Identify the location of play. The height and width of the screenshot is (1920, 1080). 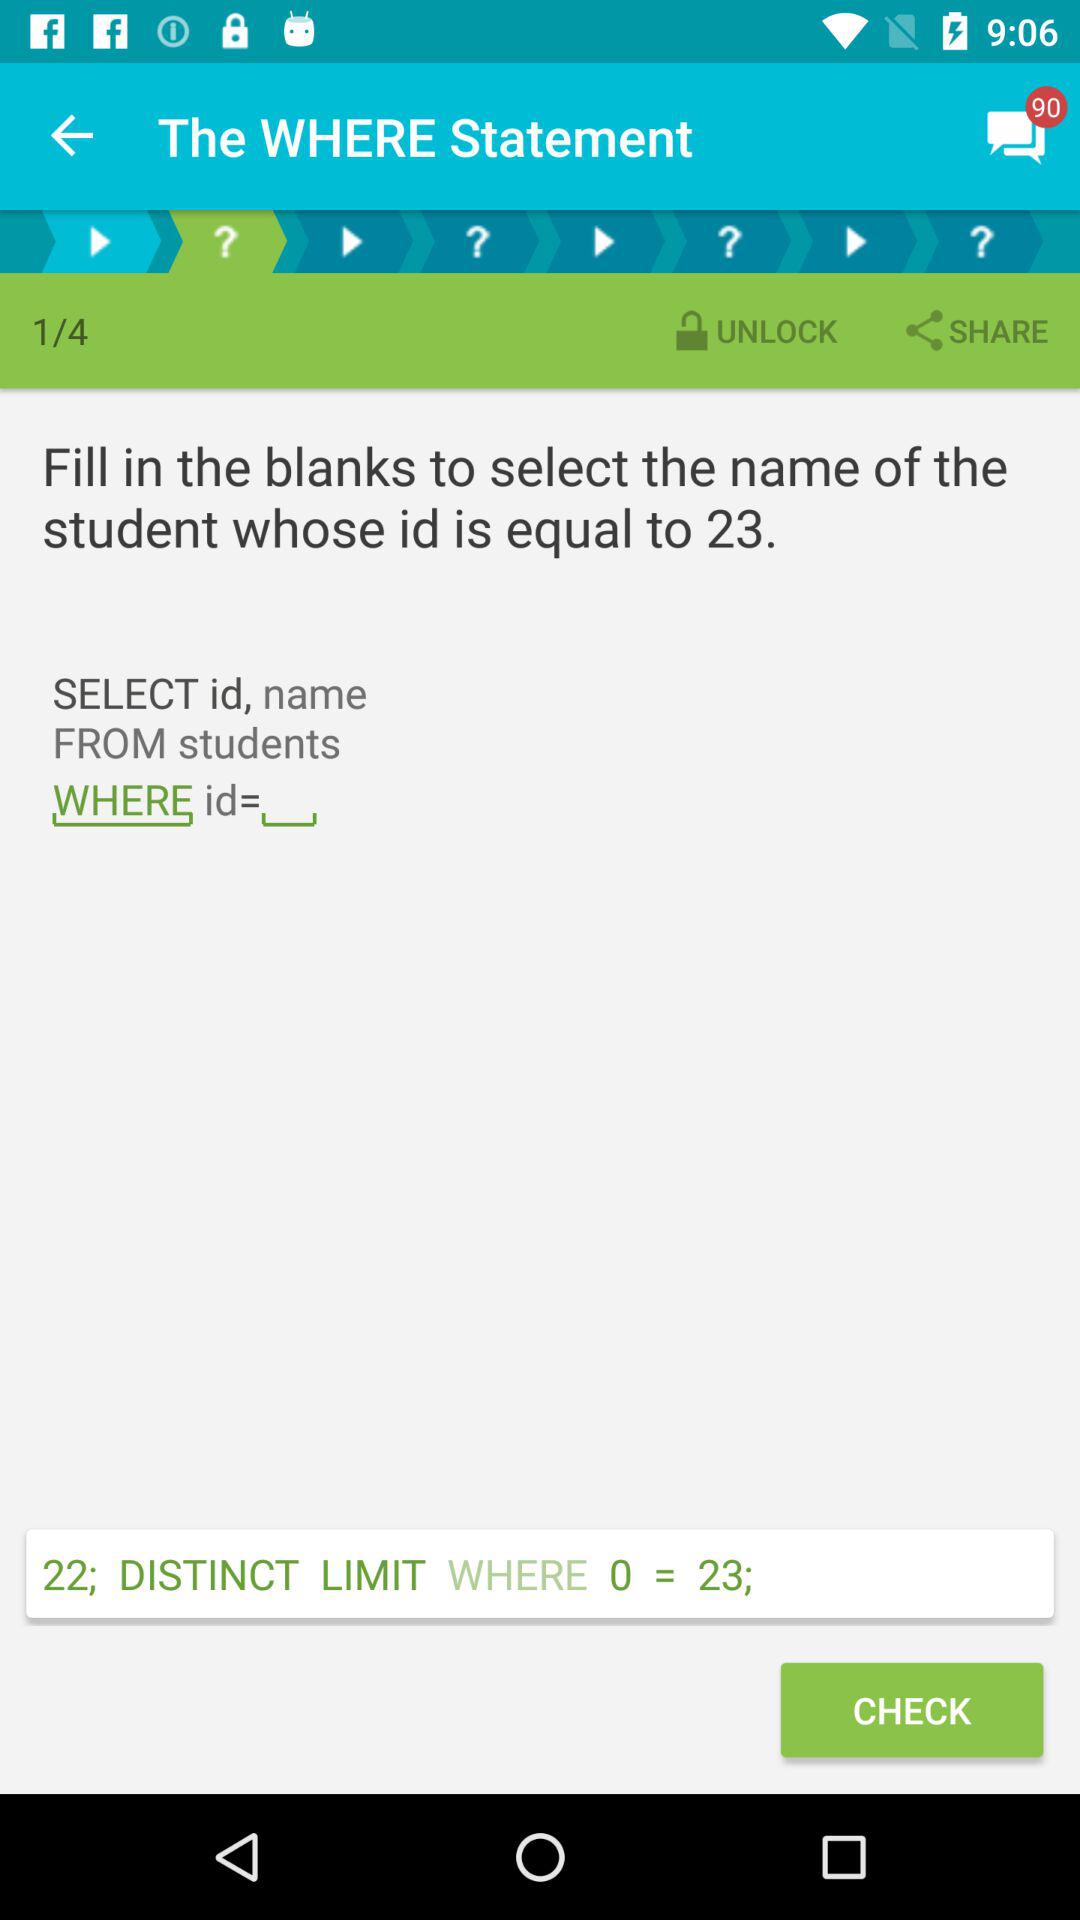
(603, 242).